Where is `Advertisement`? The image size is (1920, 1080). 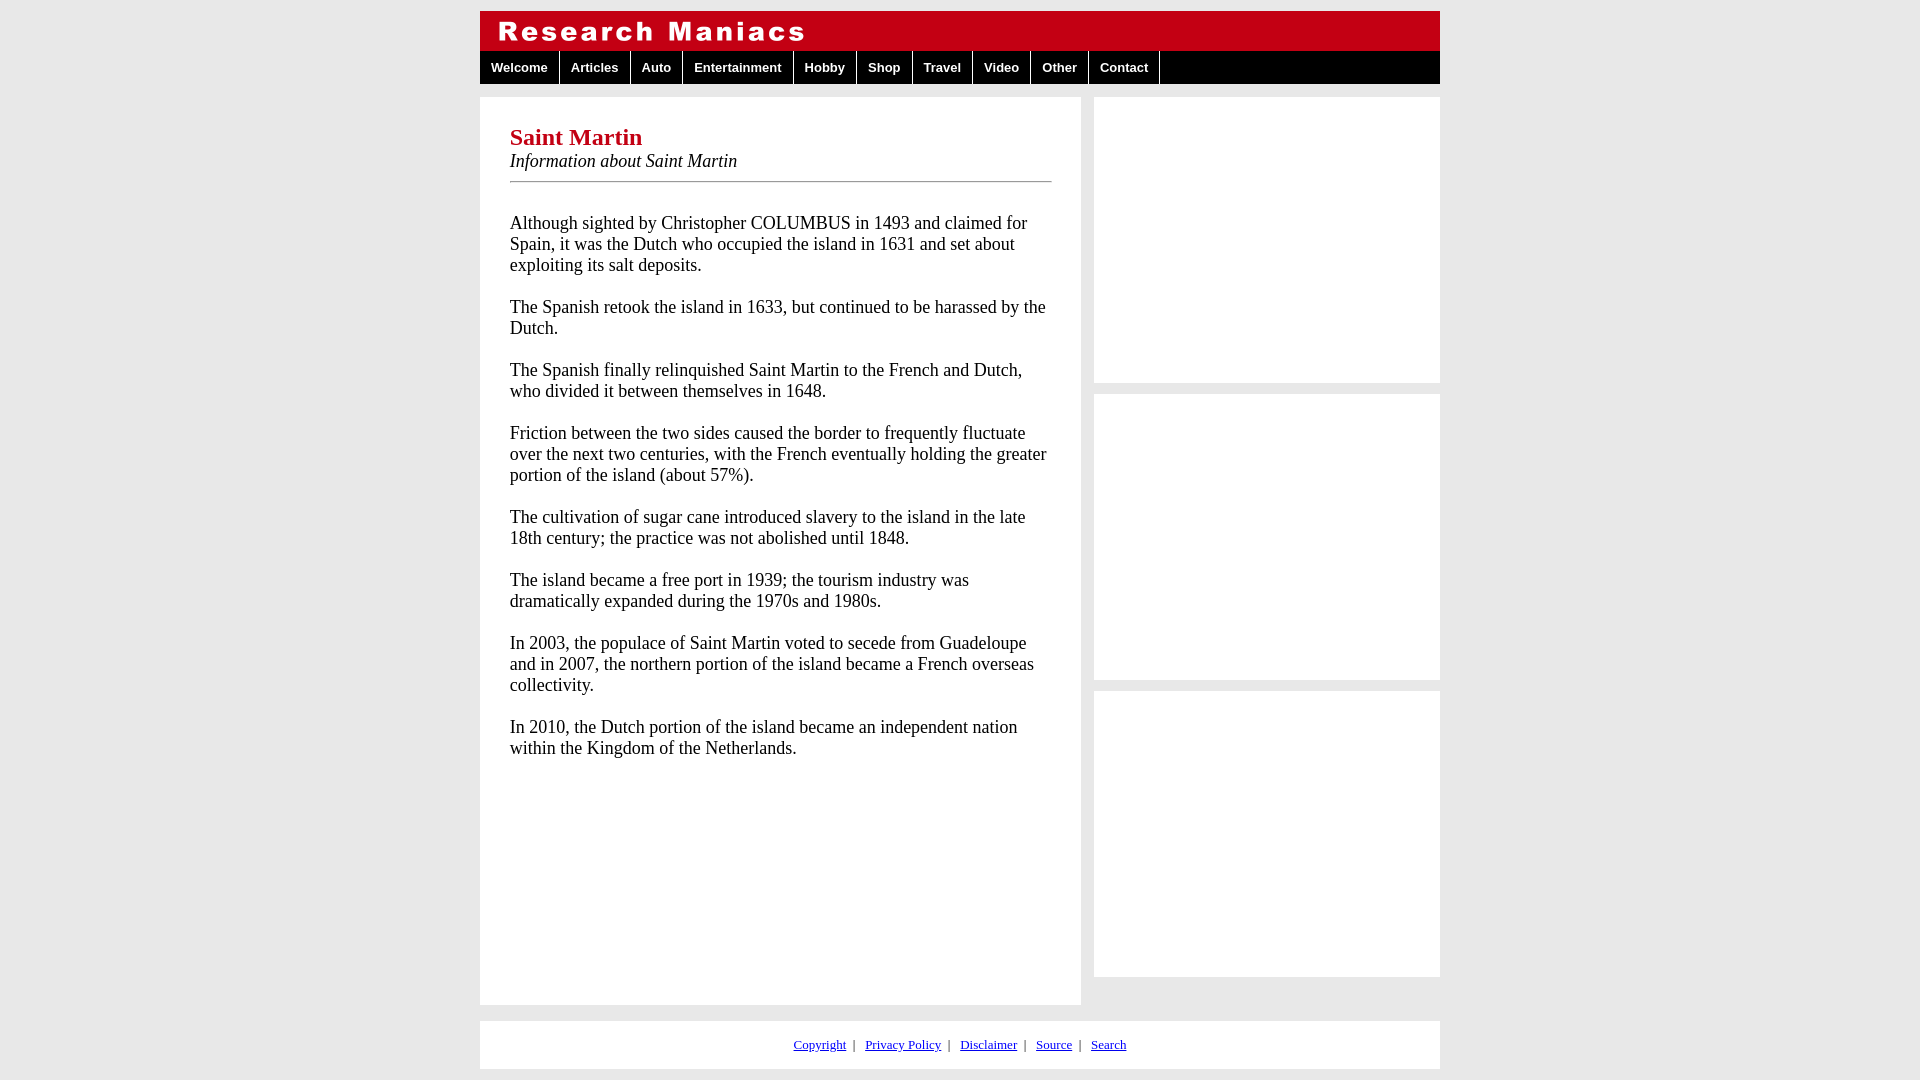 Advertisement is located at coordinates (1266, 834).